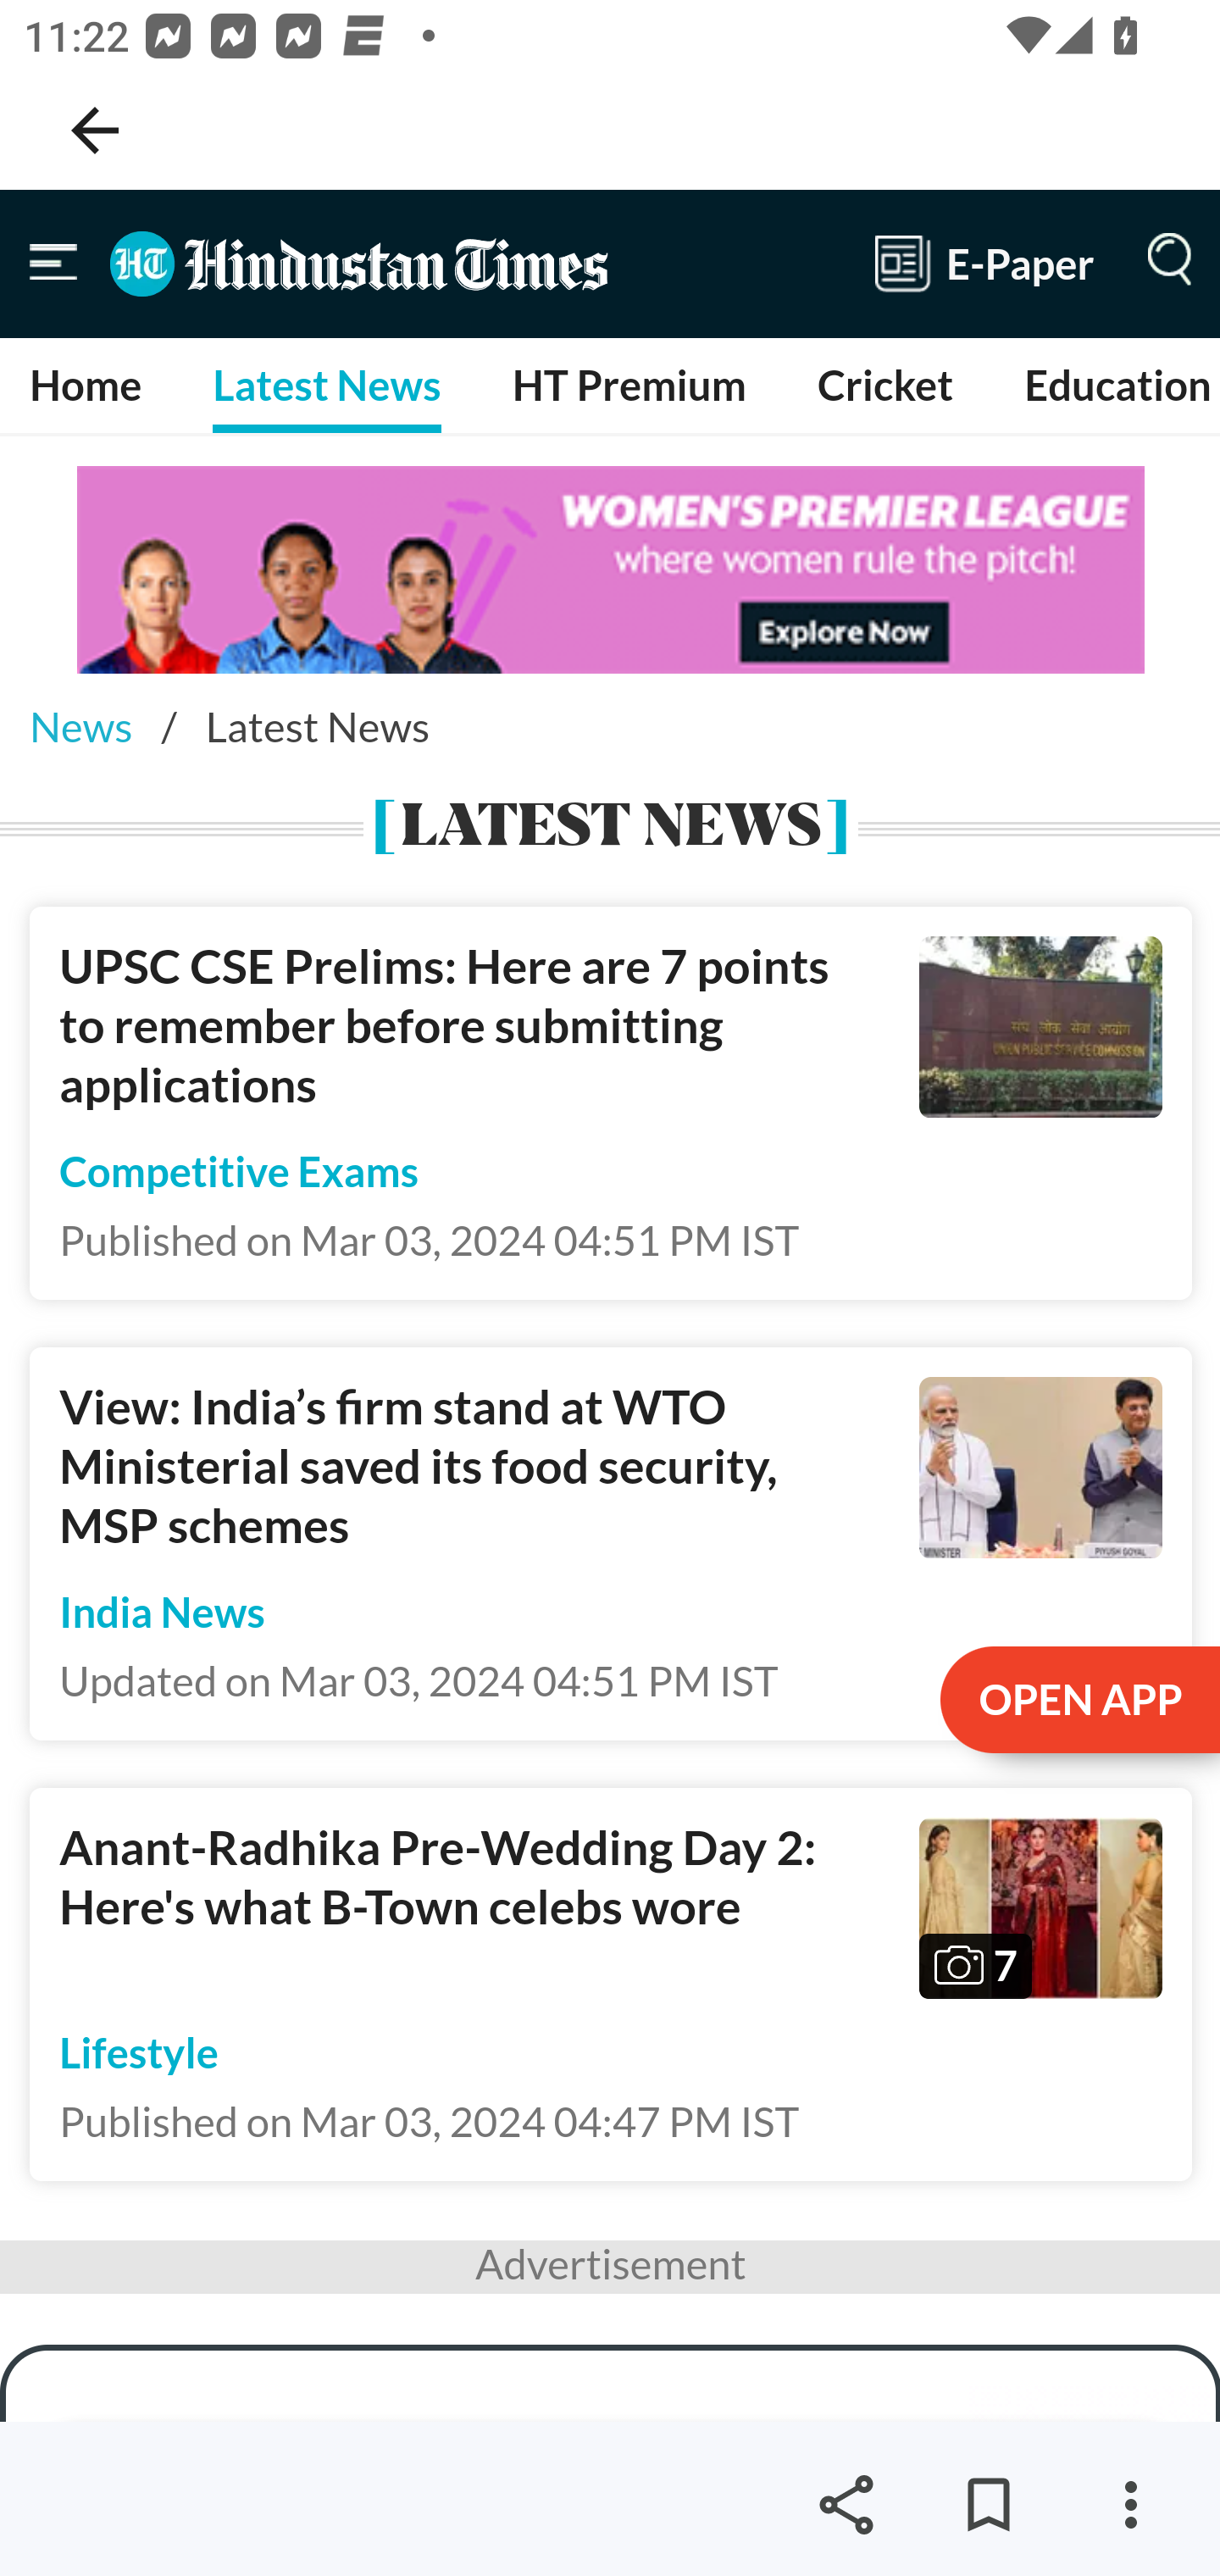 This screenshot has width=1220, height=2576. What do you see at coordinates (988, 2505) in the screenshot?
I see `Save for later` at bounding box center [988, 2505].